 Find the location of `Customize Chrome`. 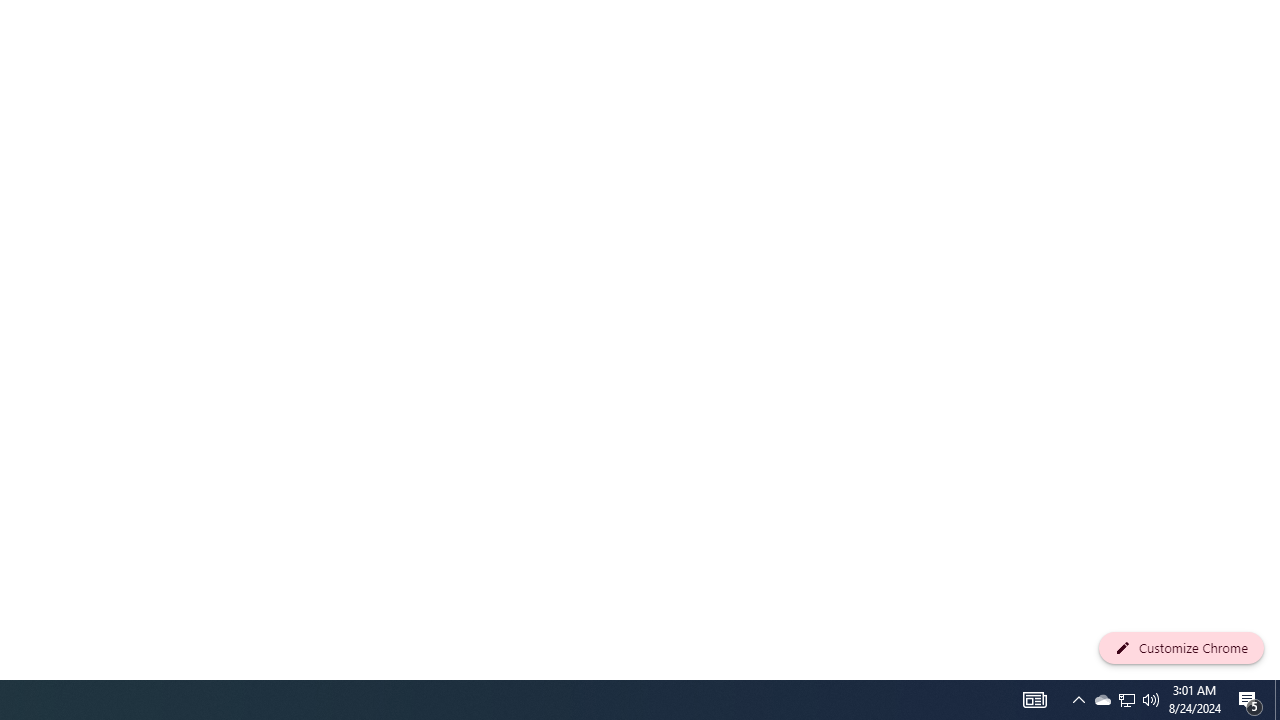

Customize Chrome is located at coordinates (1181, 648).